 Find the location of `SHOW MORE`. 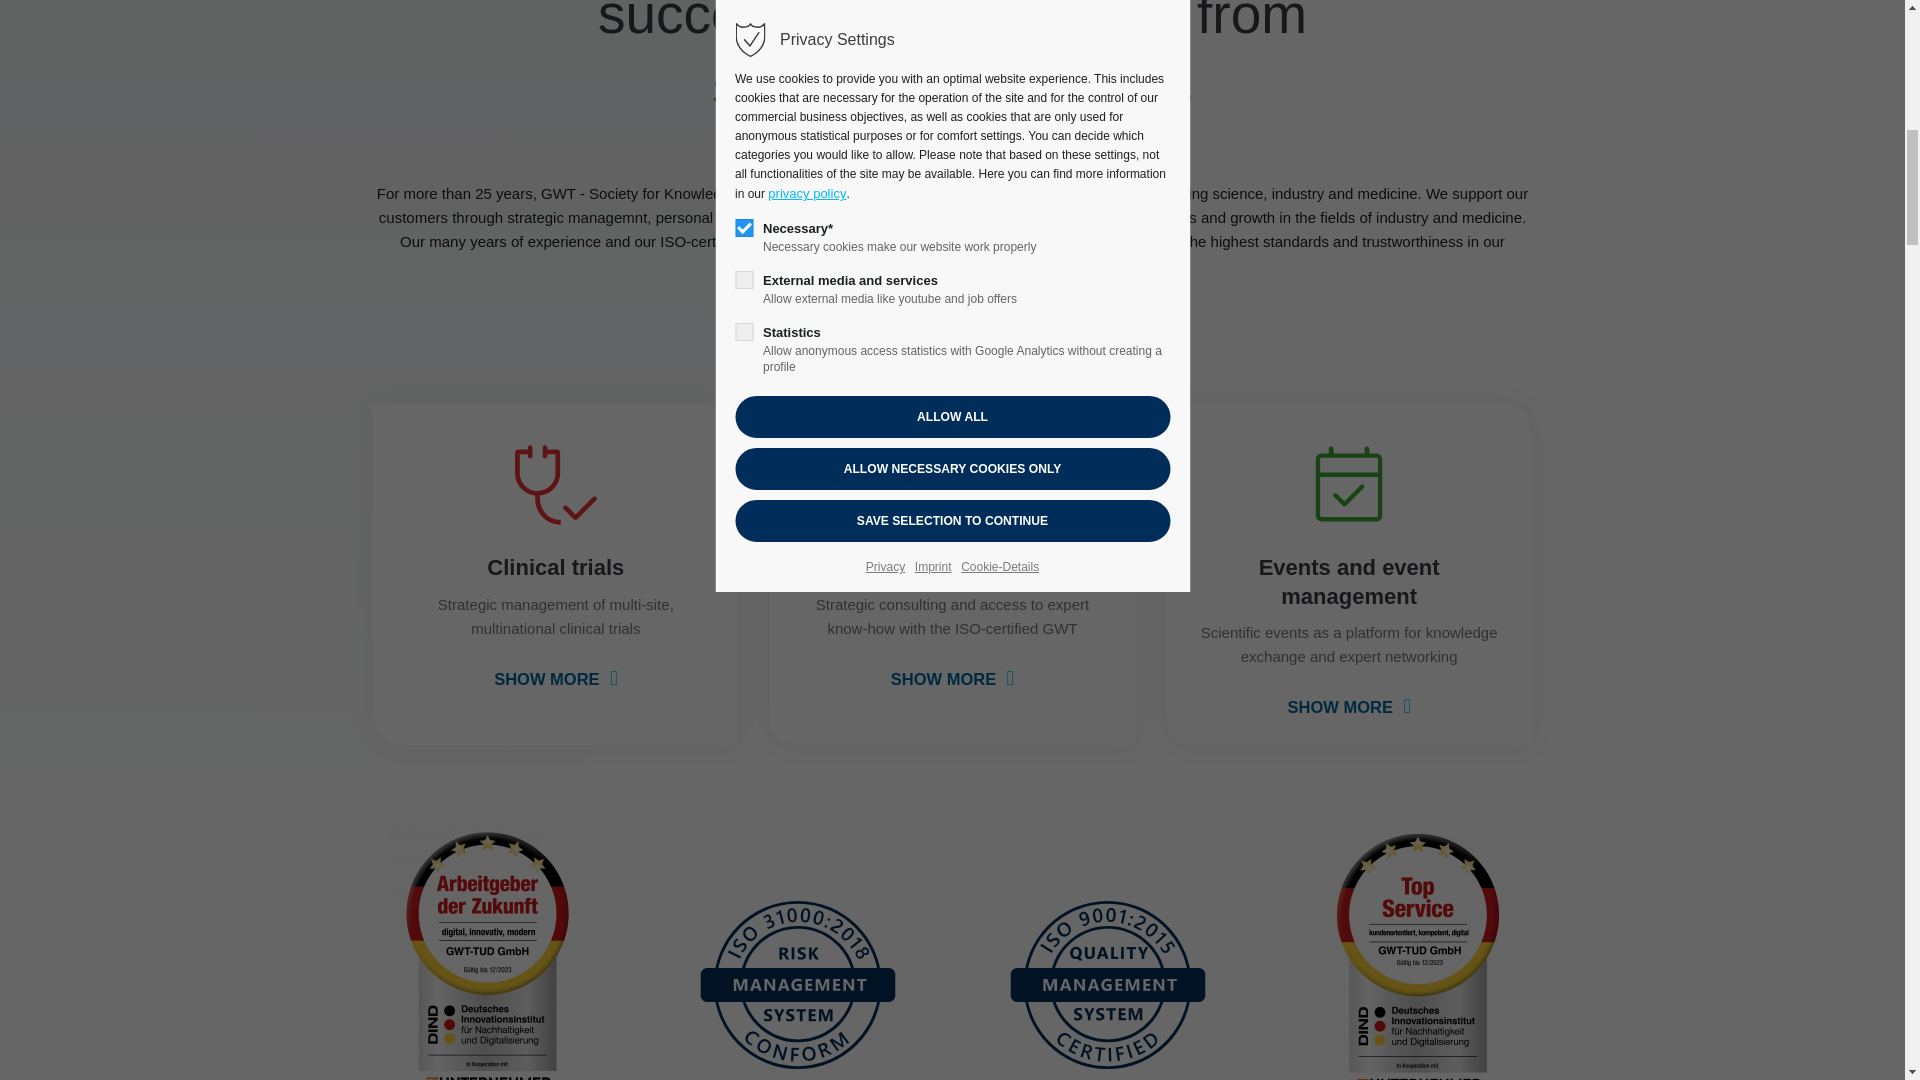

SHOW MORE is located at coordinates (1350, 706).